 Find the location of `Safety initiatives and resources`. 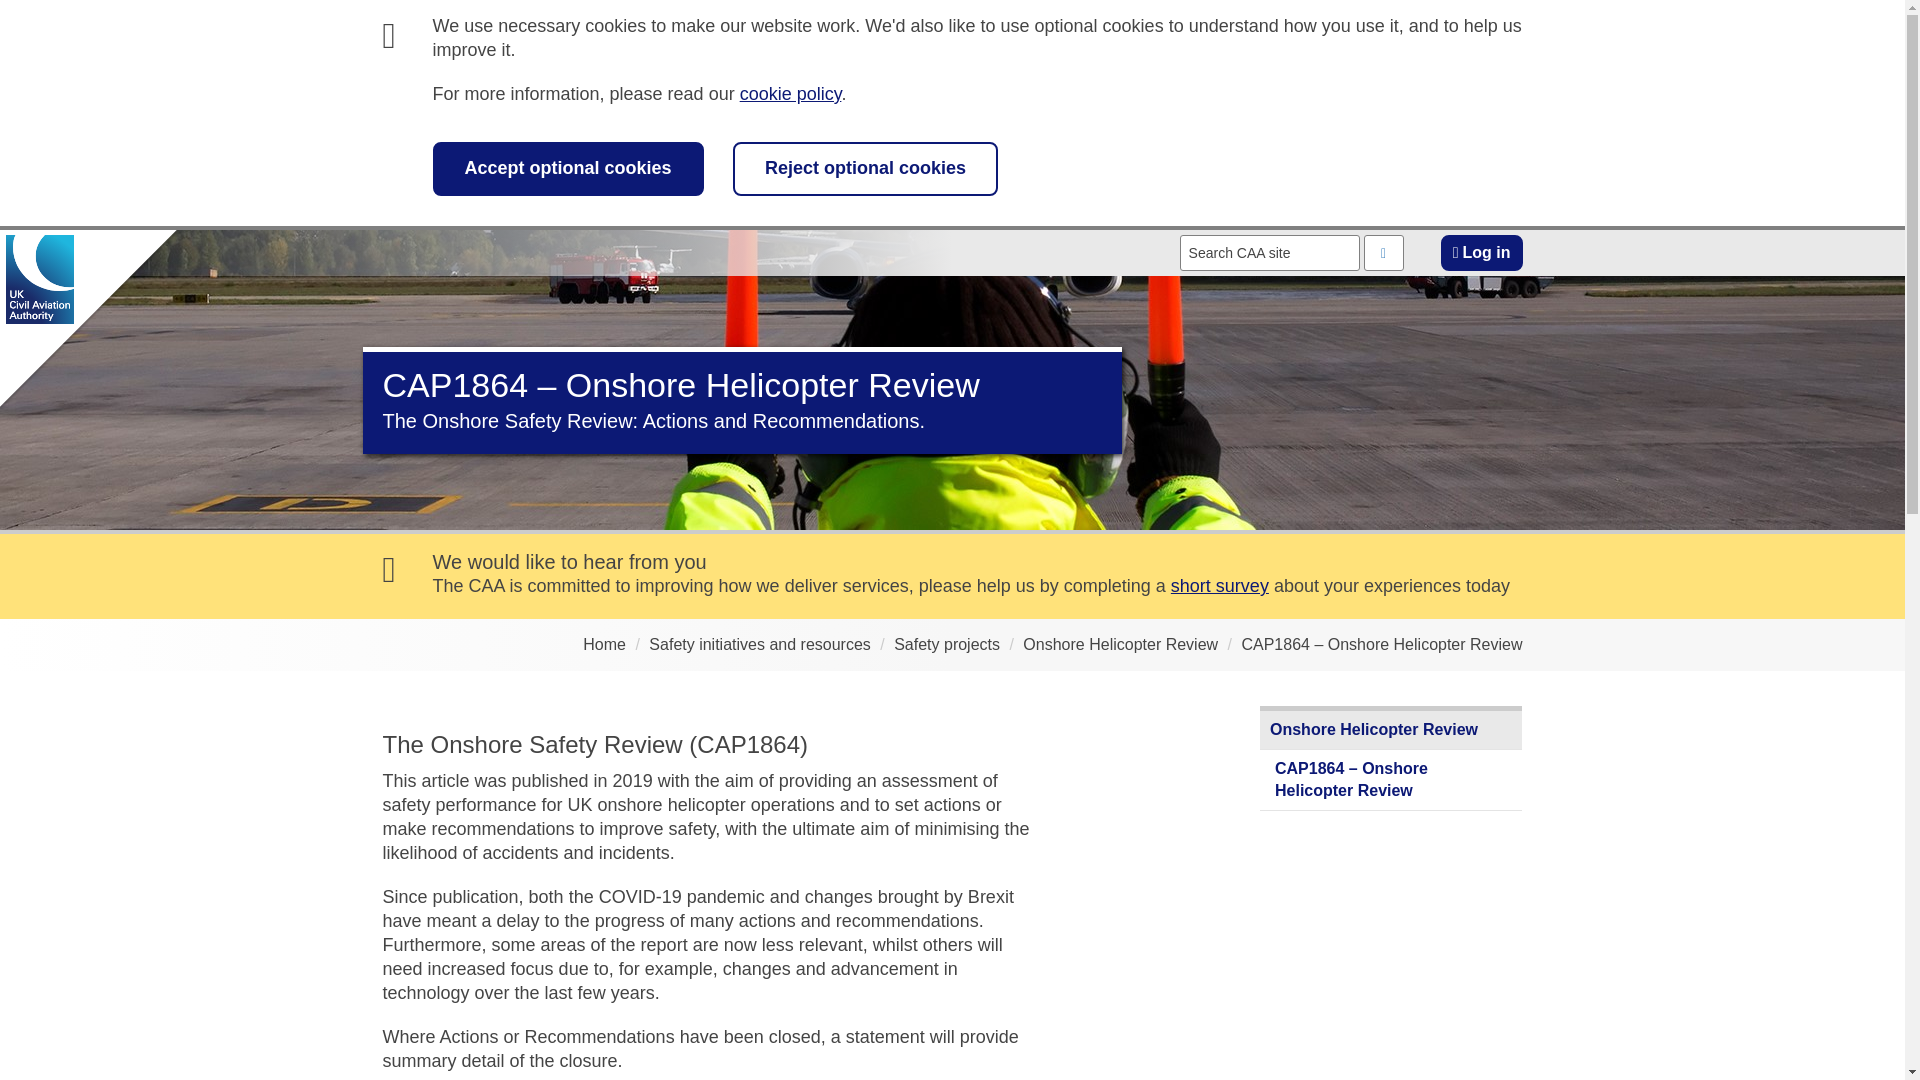

Safety initiatives and resources is located at coordinates (758, 644).